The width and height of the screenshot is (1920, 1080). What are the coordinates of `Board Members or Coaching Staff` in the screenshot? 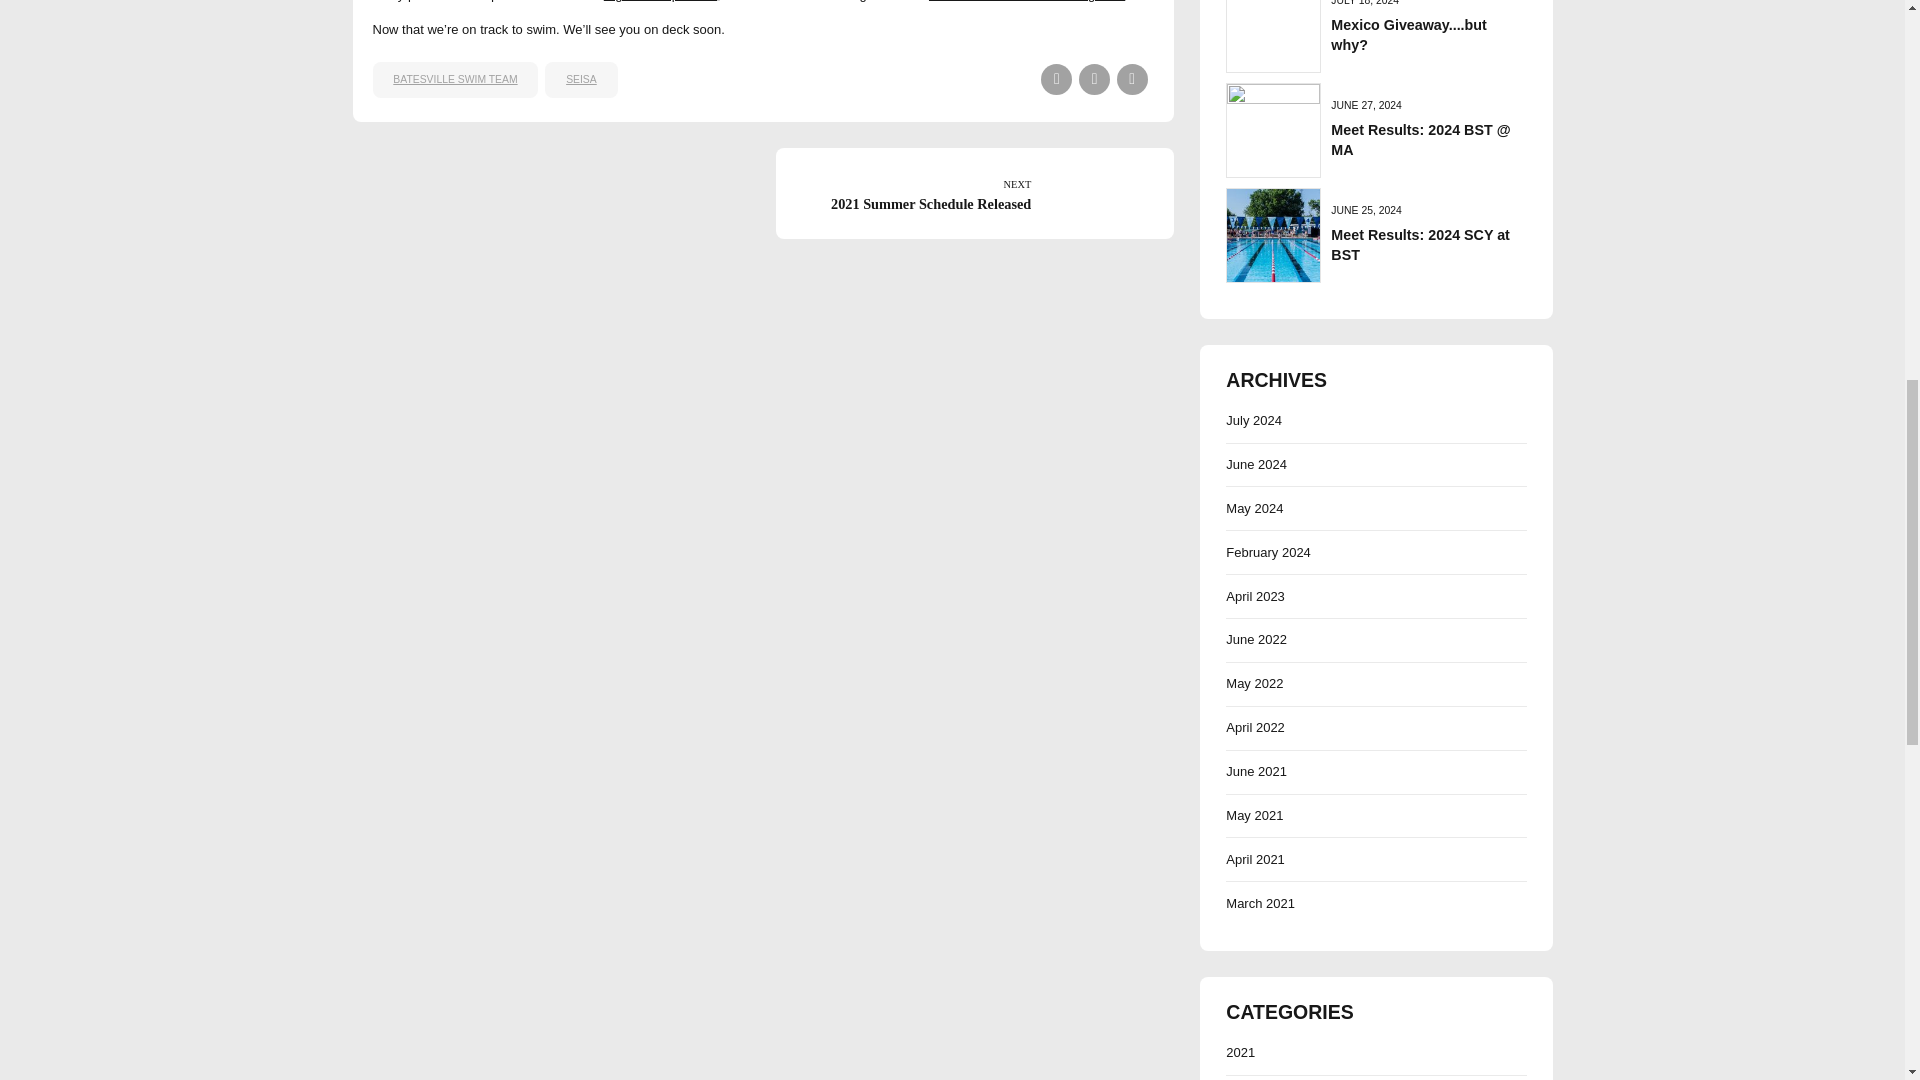 It's located at (1056, 79).